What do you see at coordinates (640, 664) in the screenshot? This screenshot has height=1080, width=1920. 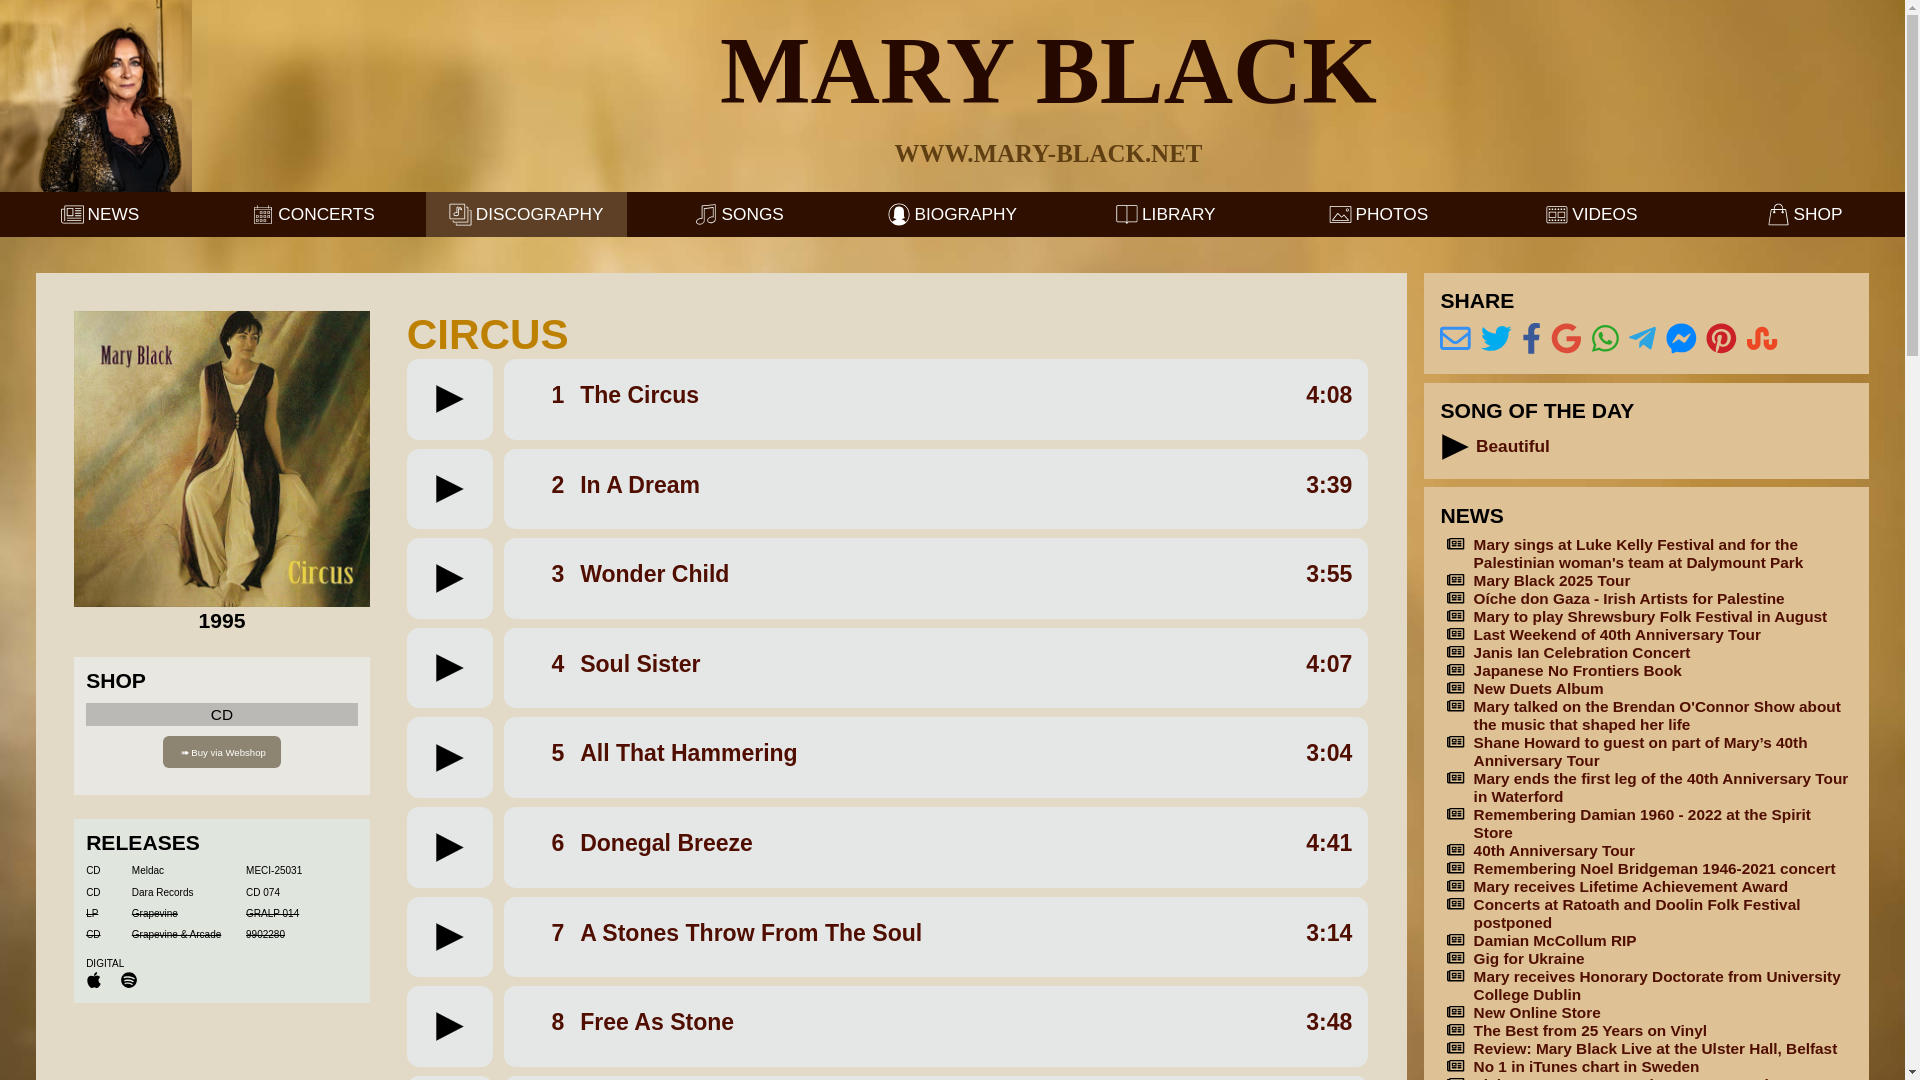 I see `Soul Sister` at bounding box center [640, 664].